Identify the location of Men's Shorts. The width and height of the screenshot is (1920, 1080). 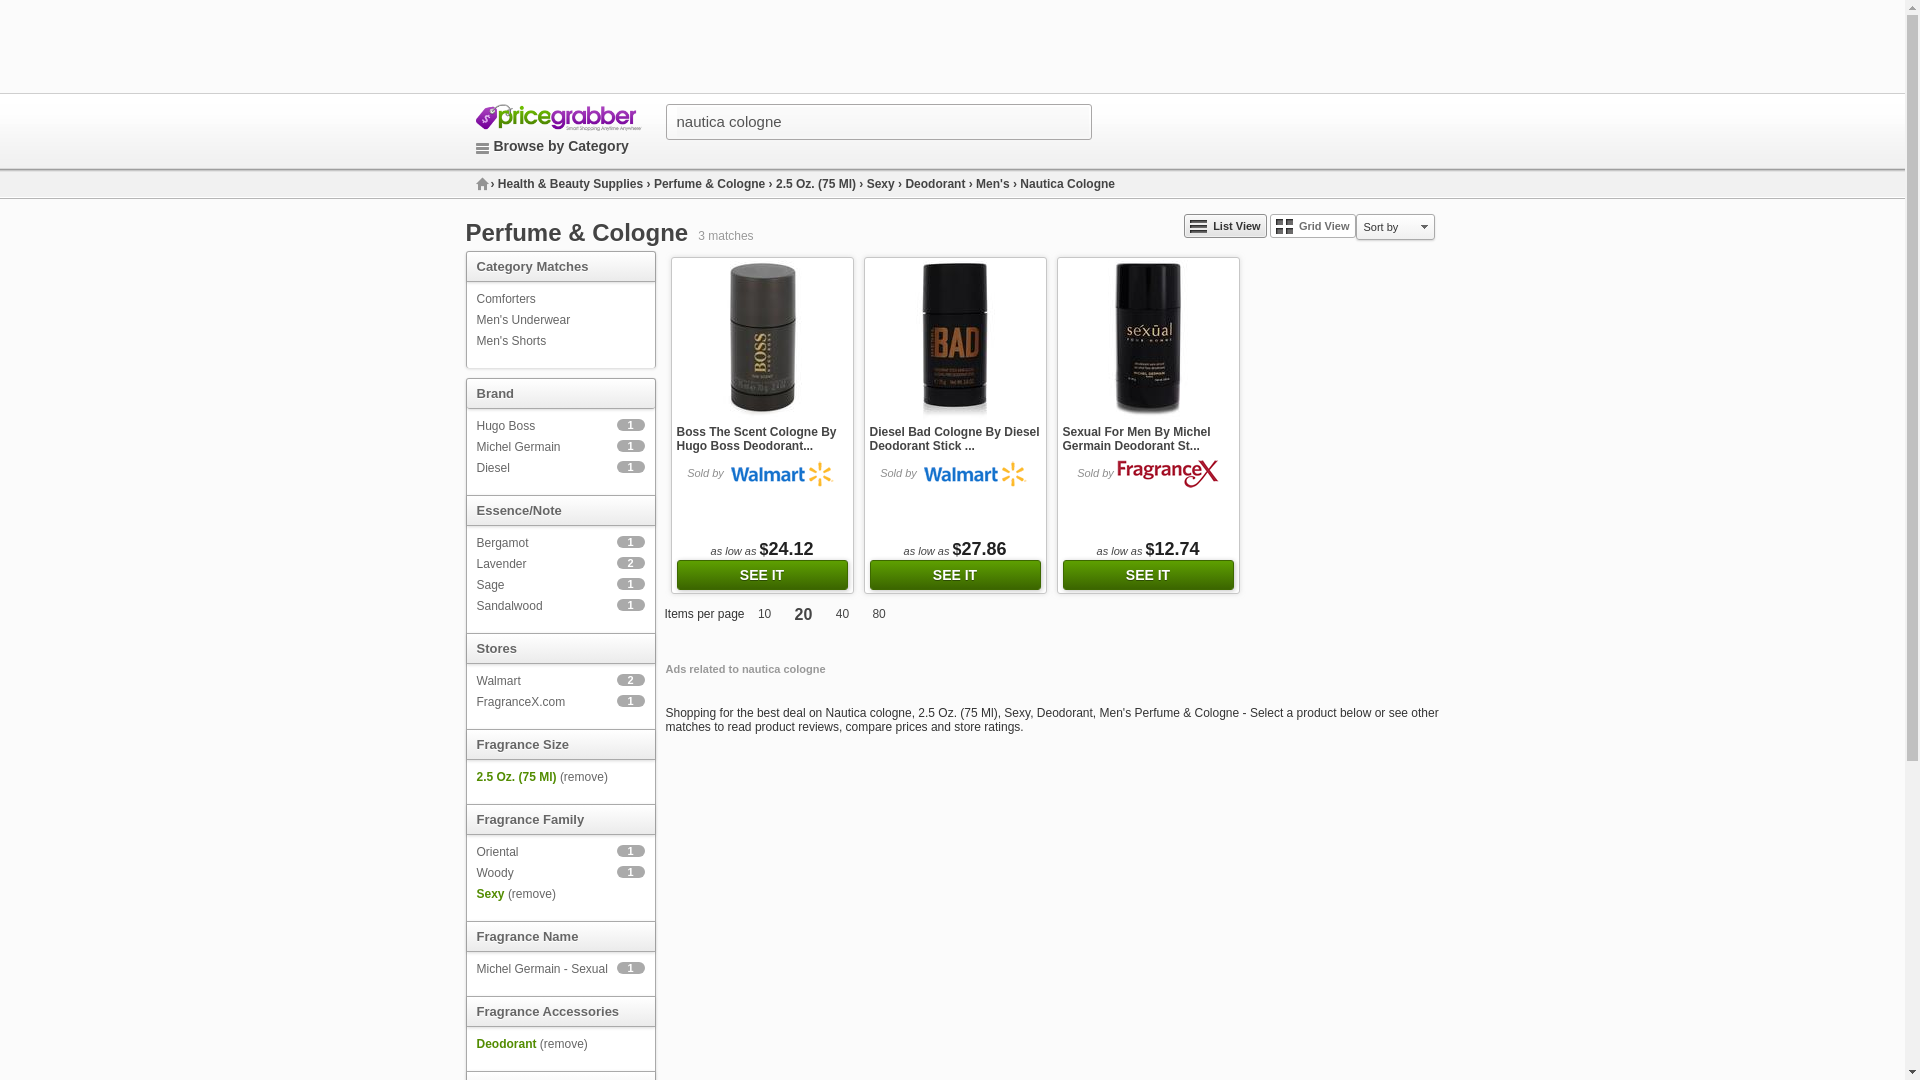
(510, 340).